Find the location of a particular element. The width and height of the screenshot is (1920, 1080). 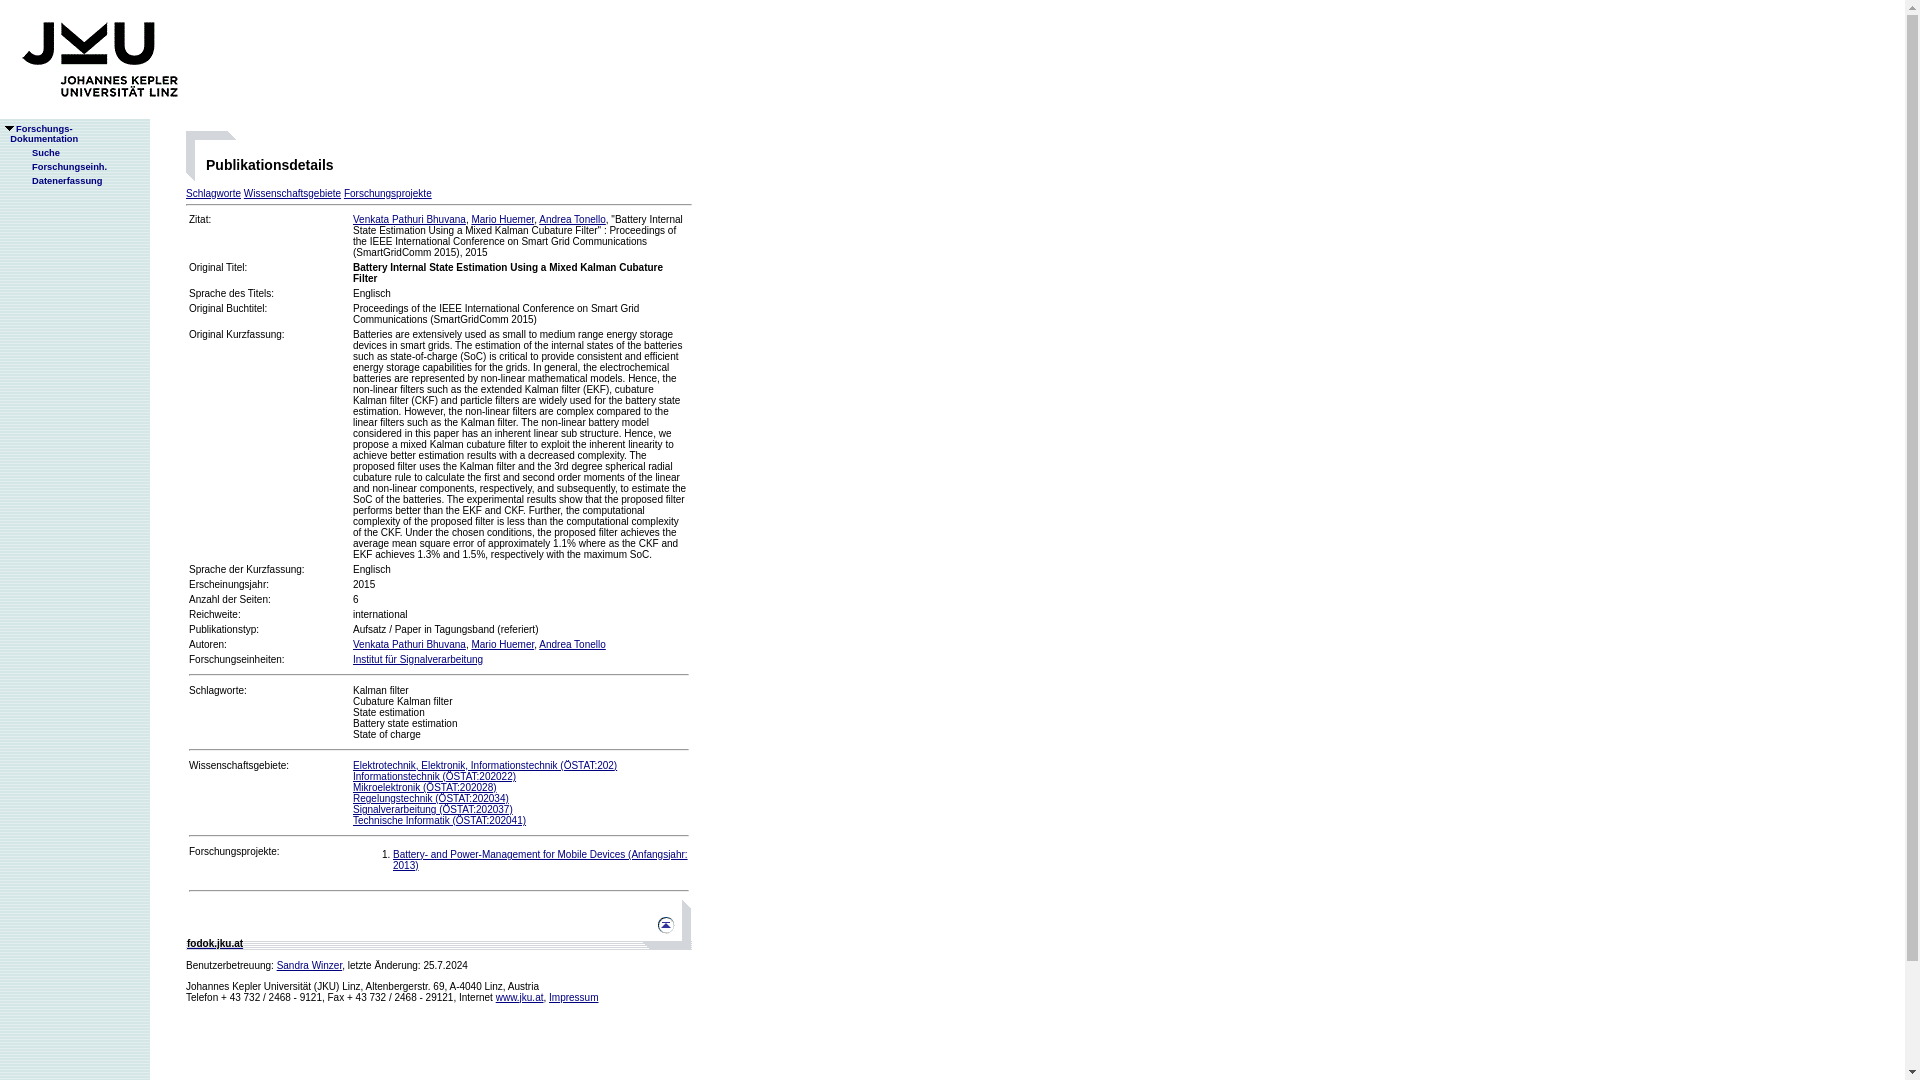

Schlagworte: is located at coordinates (410, 644).